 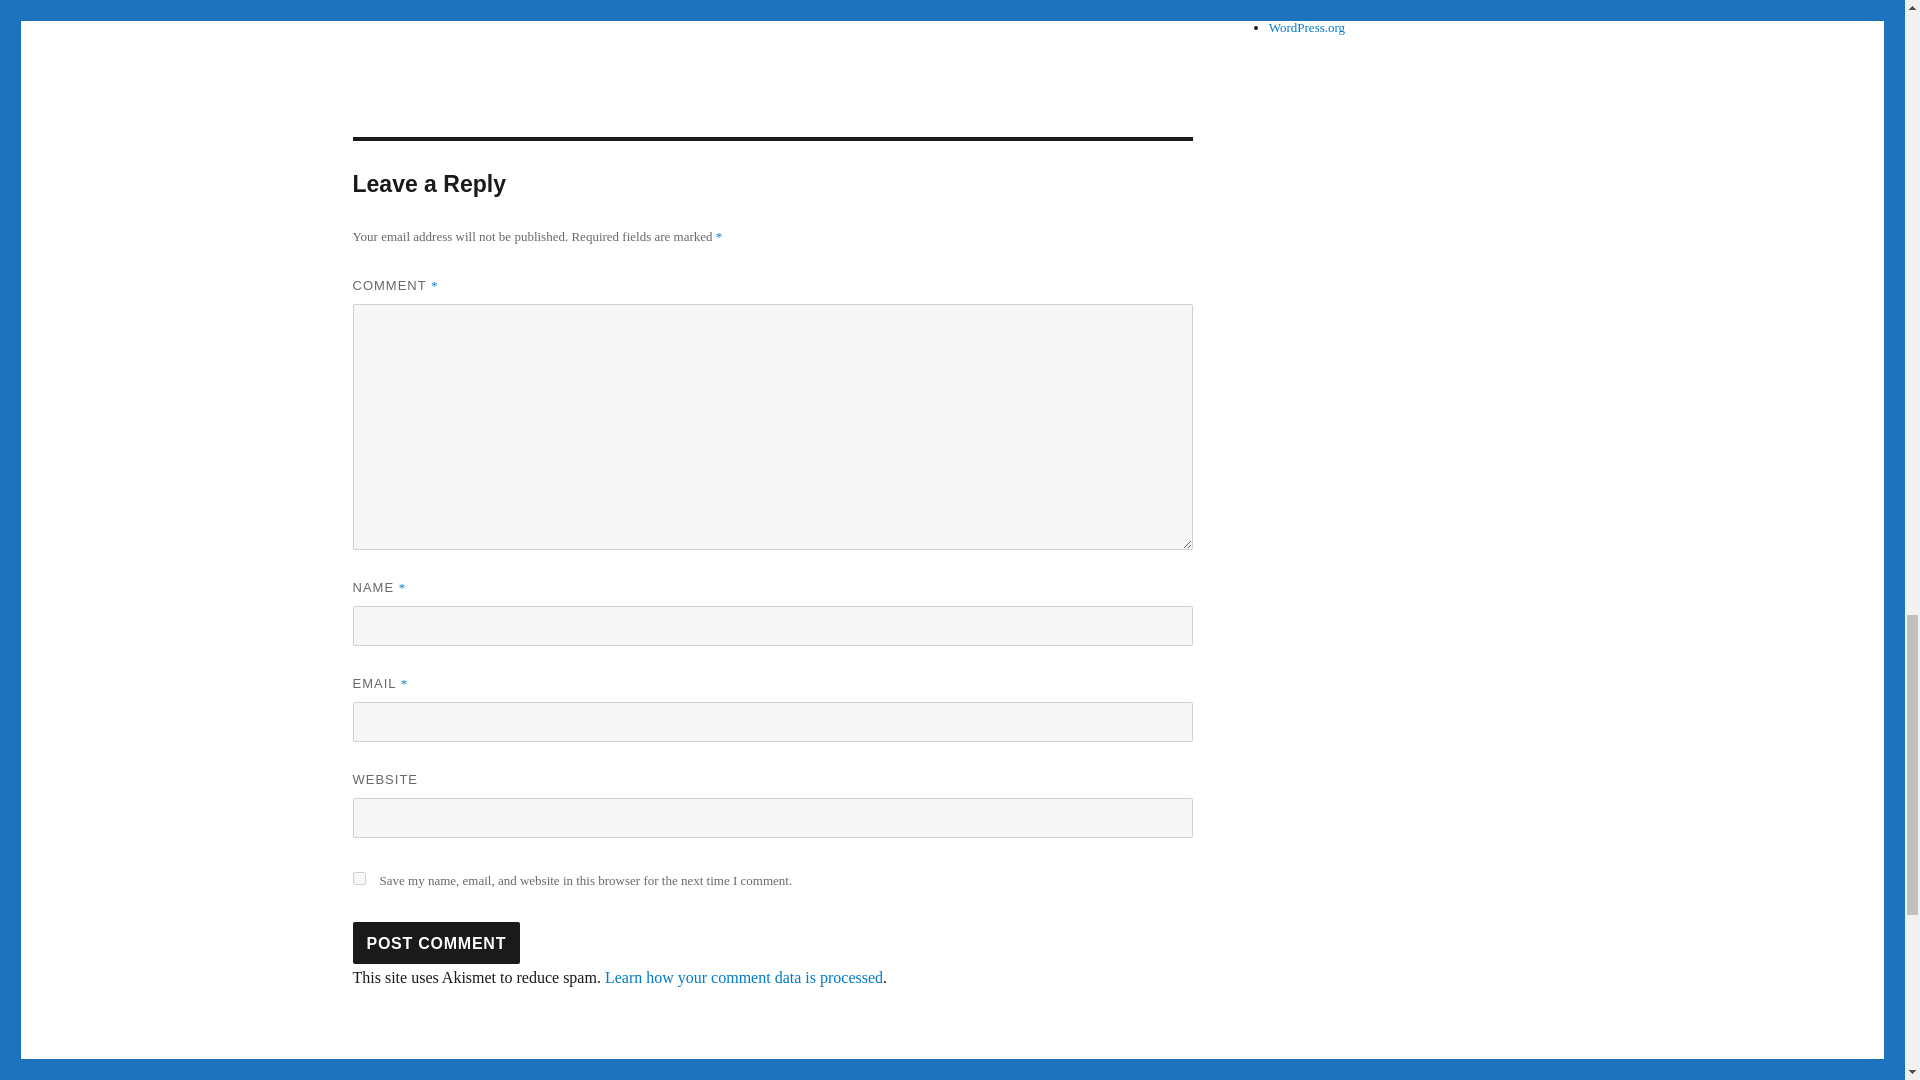 I want to click on Post Comment, so click(x=436, y=943).